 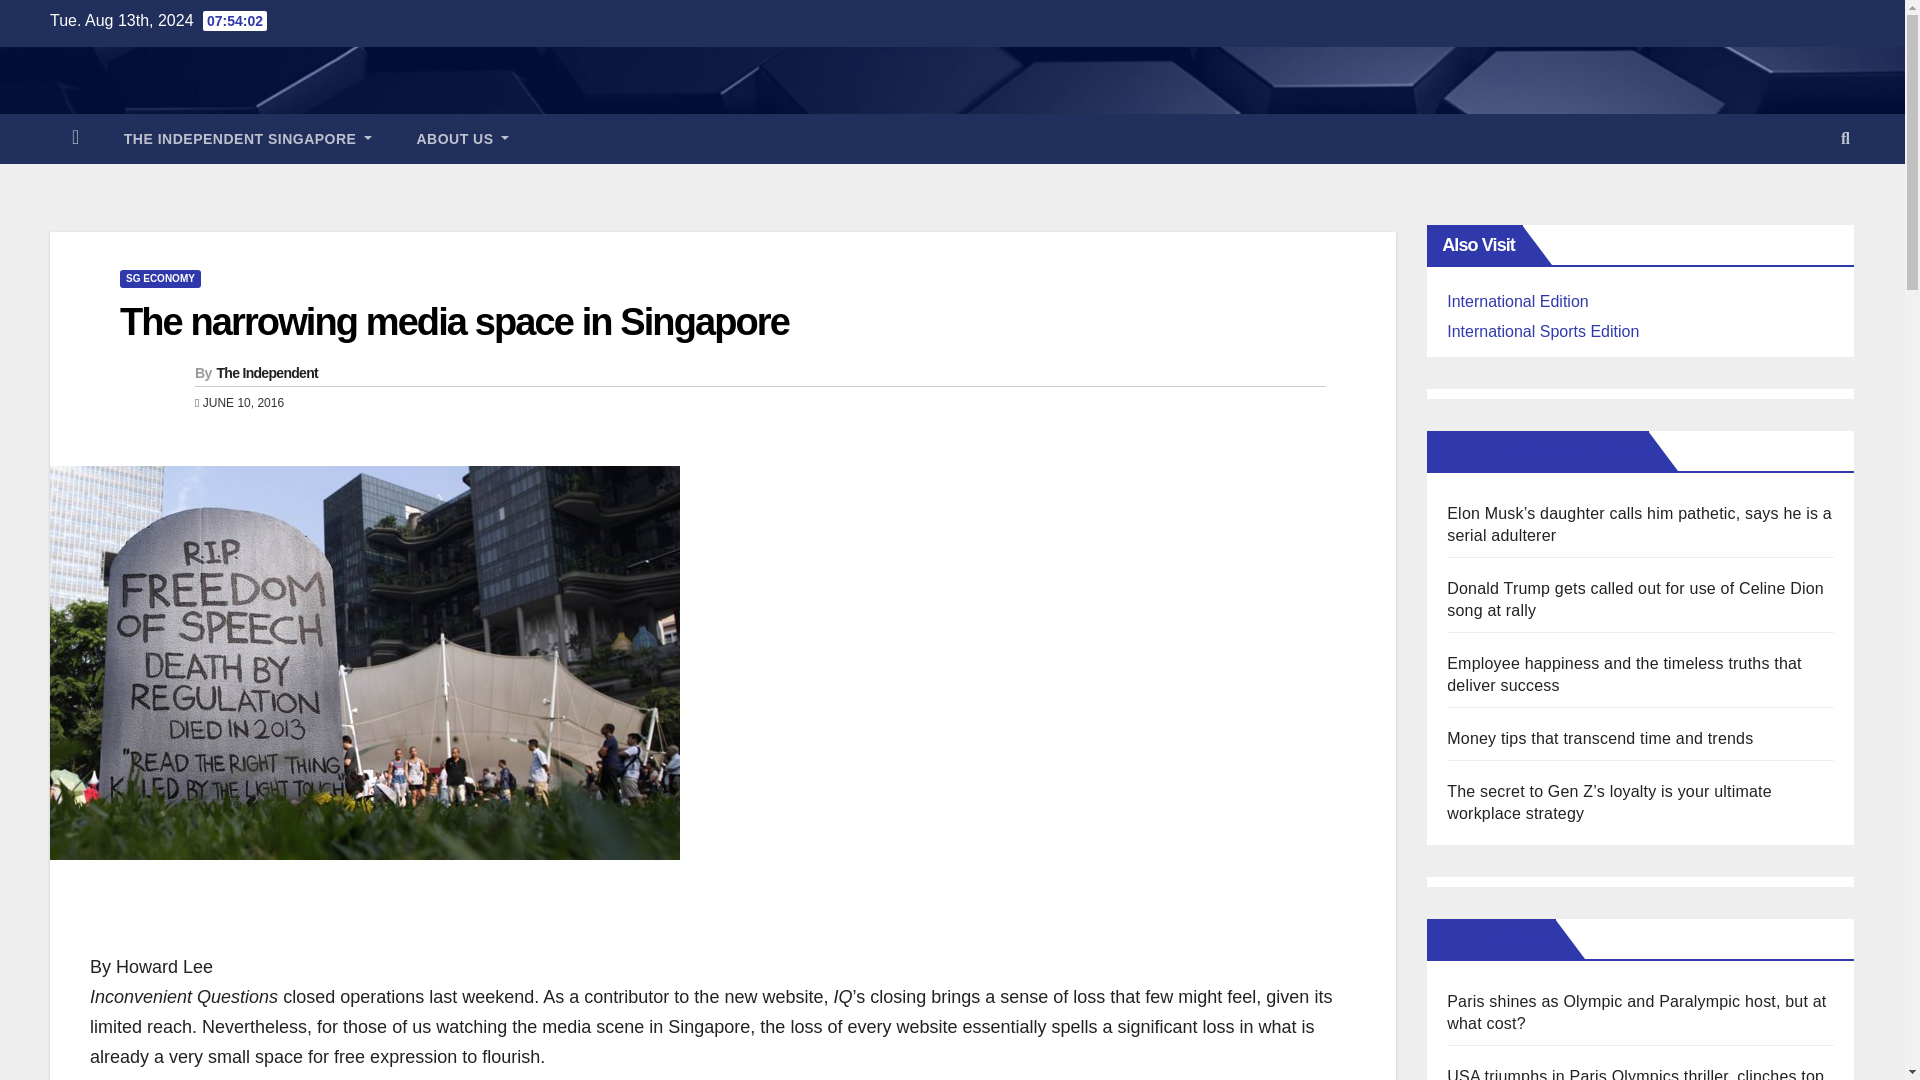 I want to click on The Independent, so click(x=266, y=373).